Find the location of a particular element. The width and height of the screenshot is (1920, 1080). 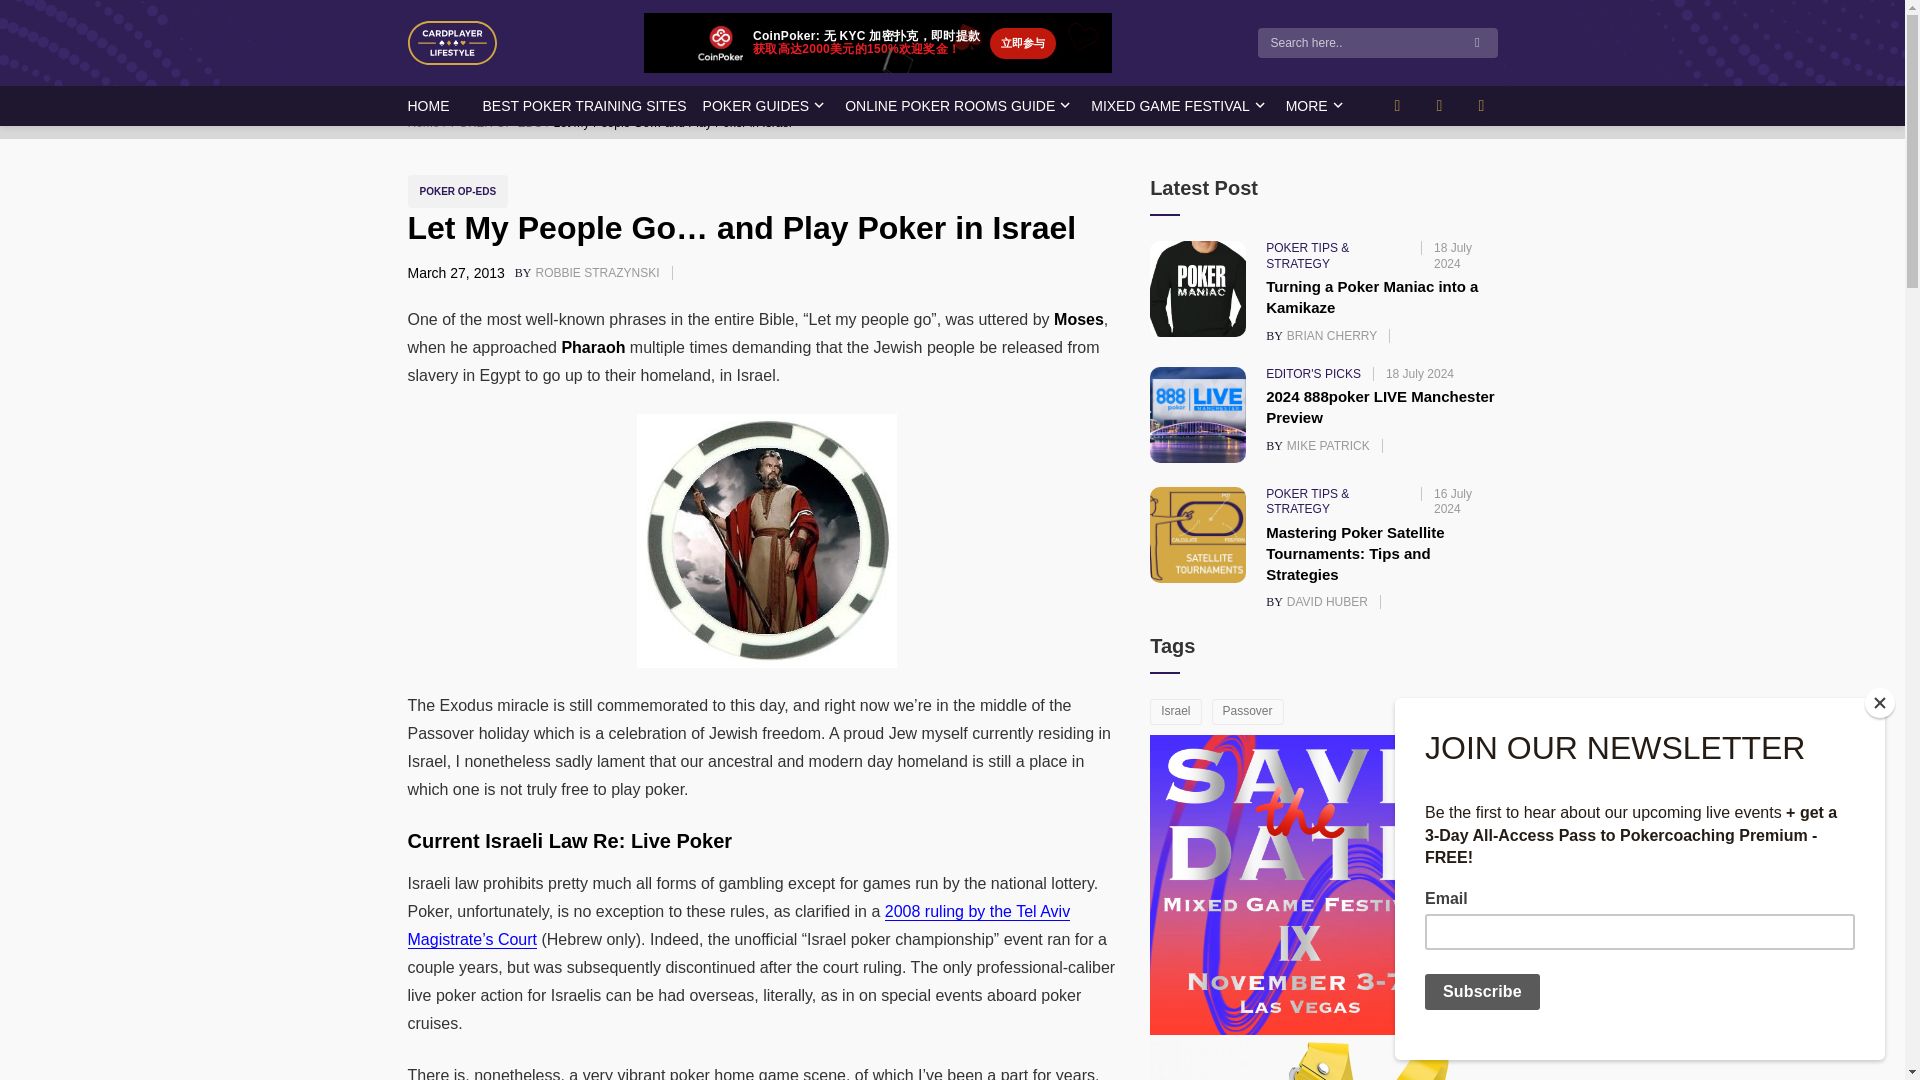

HOME is located at coordinates (428, 106).